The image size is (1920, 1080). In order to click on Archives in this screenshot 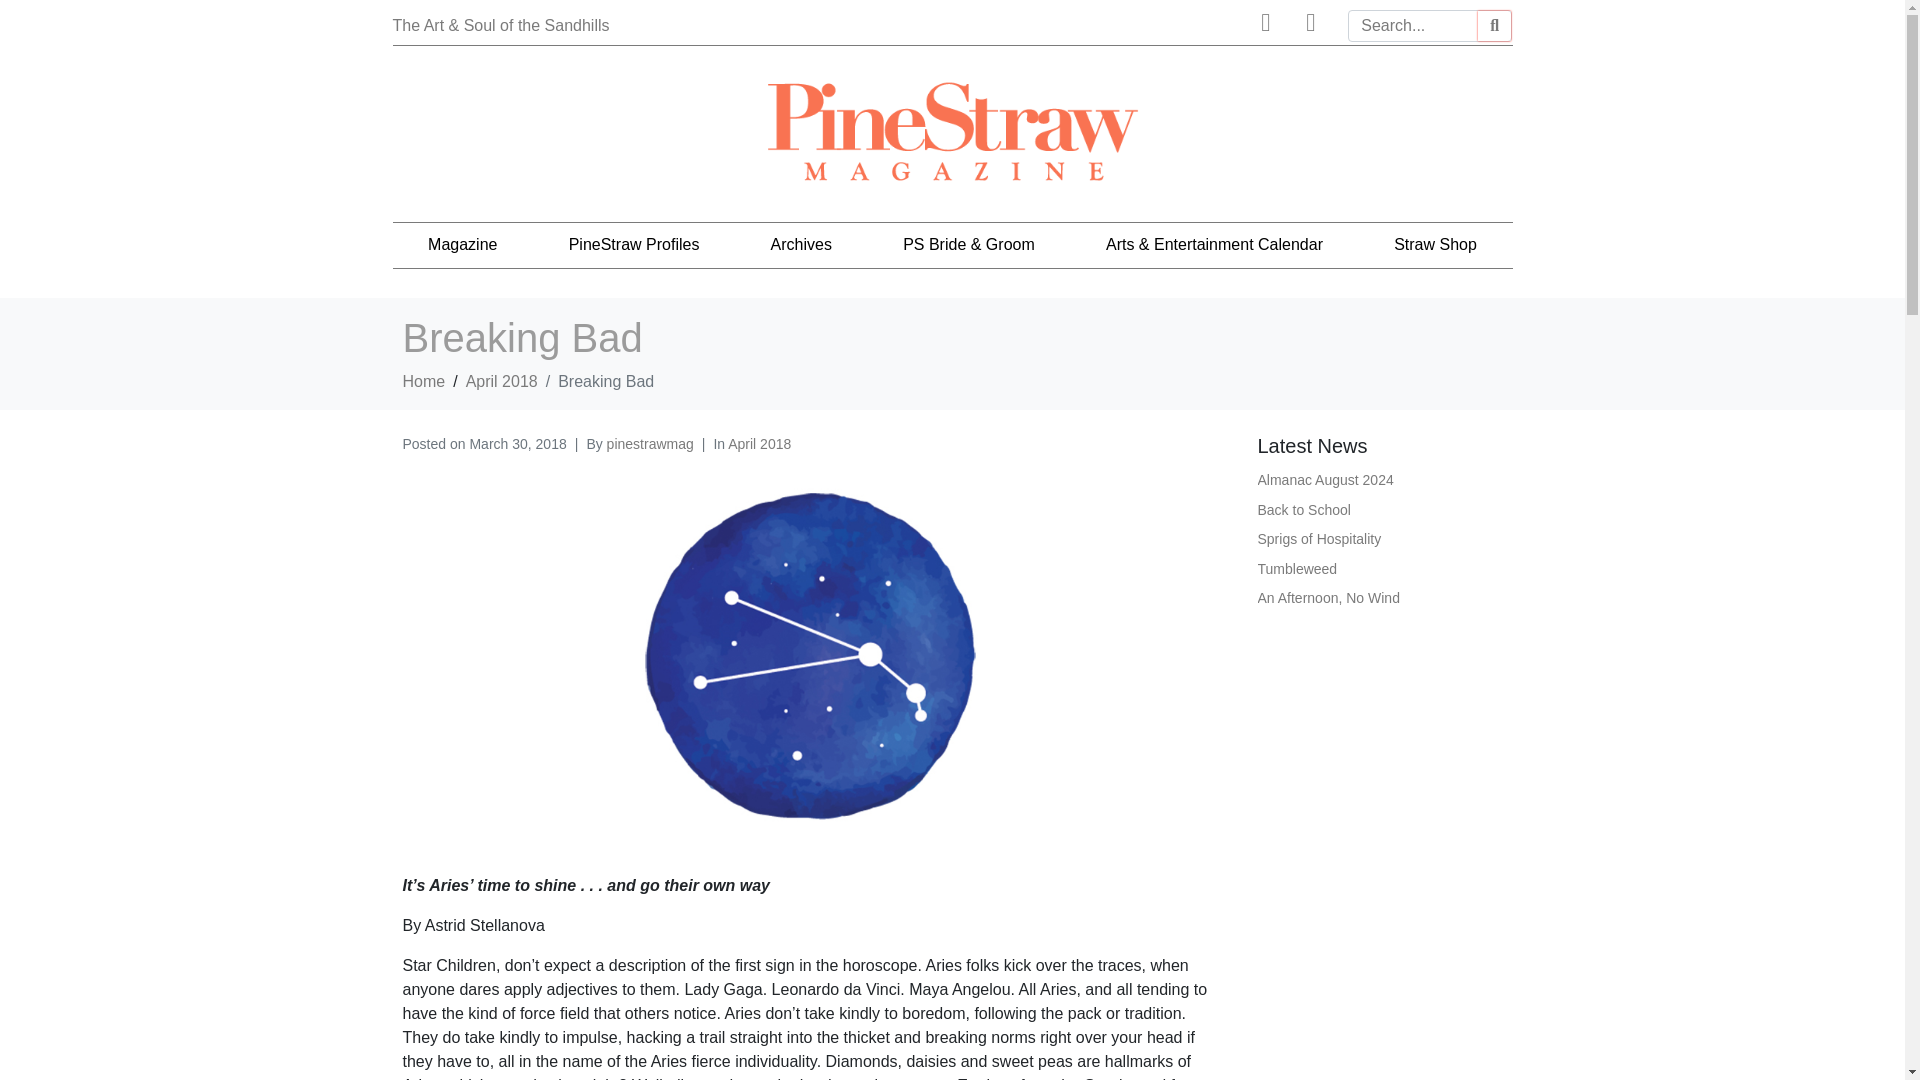, I will do `click(801, 244)`.